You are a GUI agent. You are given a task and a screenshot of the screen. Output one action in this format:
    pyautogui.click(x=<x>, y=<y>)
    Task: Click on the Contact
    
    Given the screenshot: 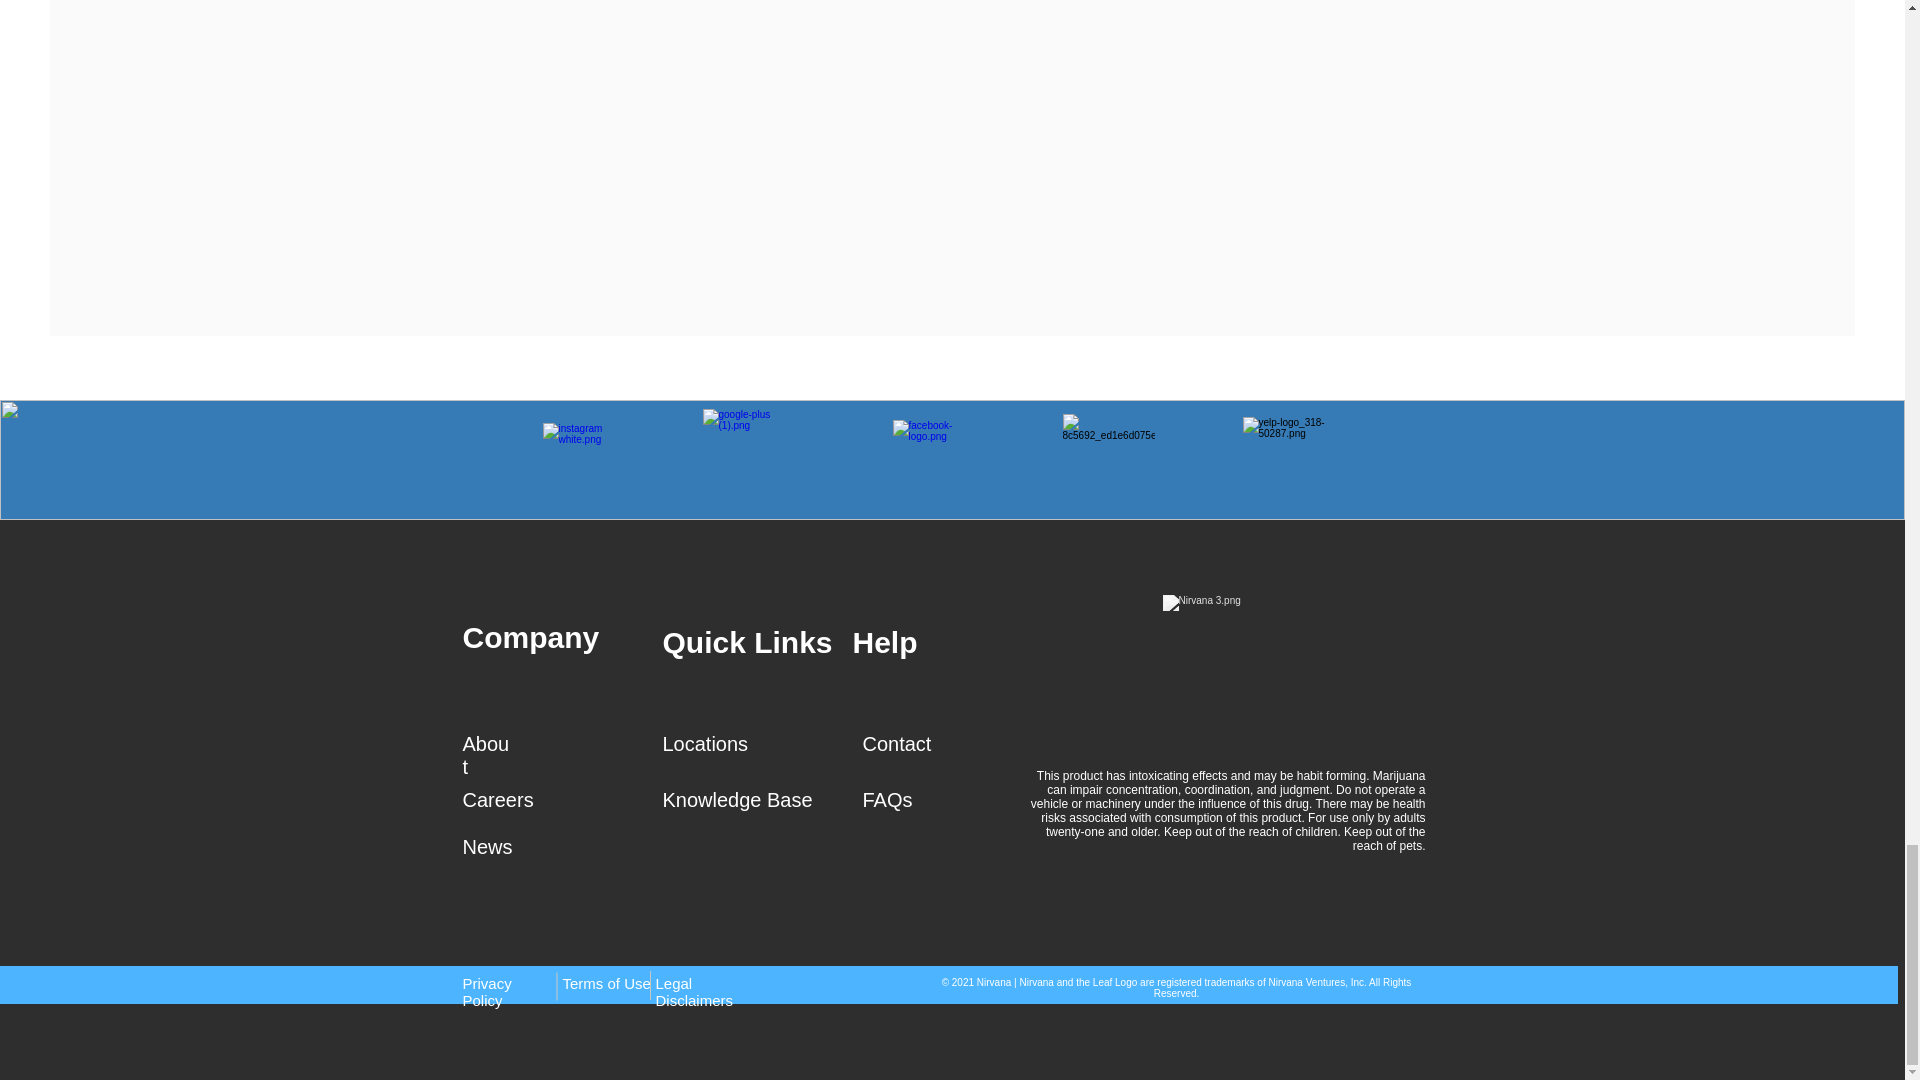 What is the action you would take?
    pyautogui.click(x=896, y=744)
    